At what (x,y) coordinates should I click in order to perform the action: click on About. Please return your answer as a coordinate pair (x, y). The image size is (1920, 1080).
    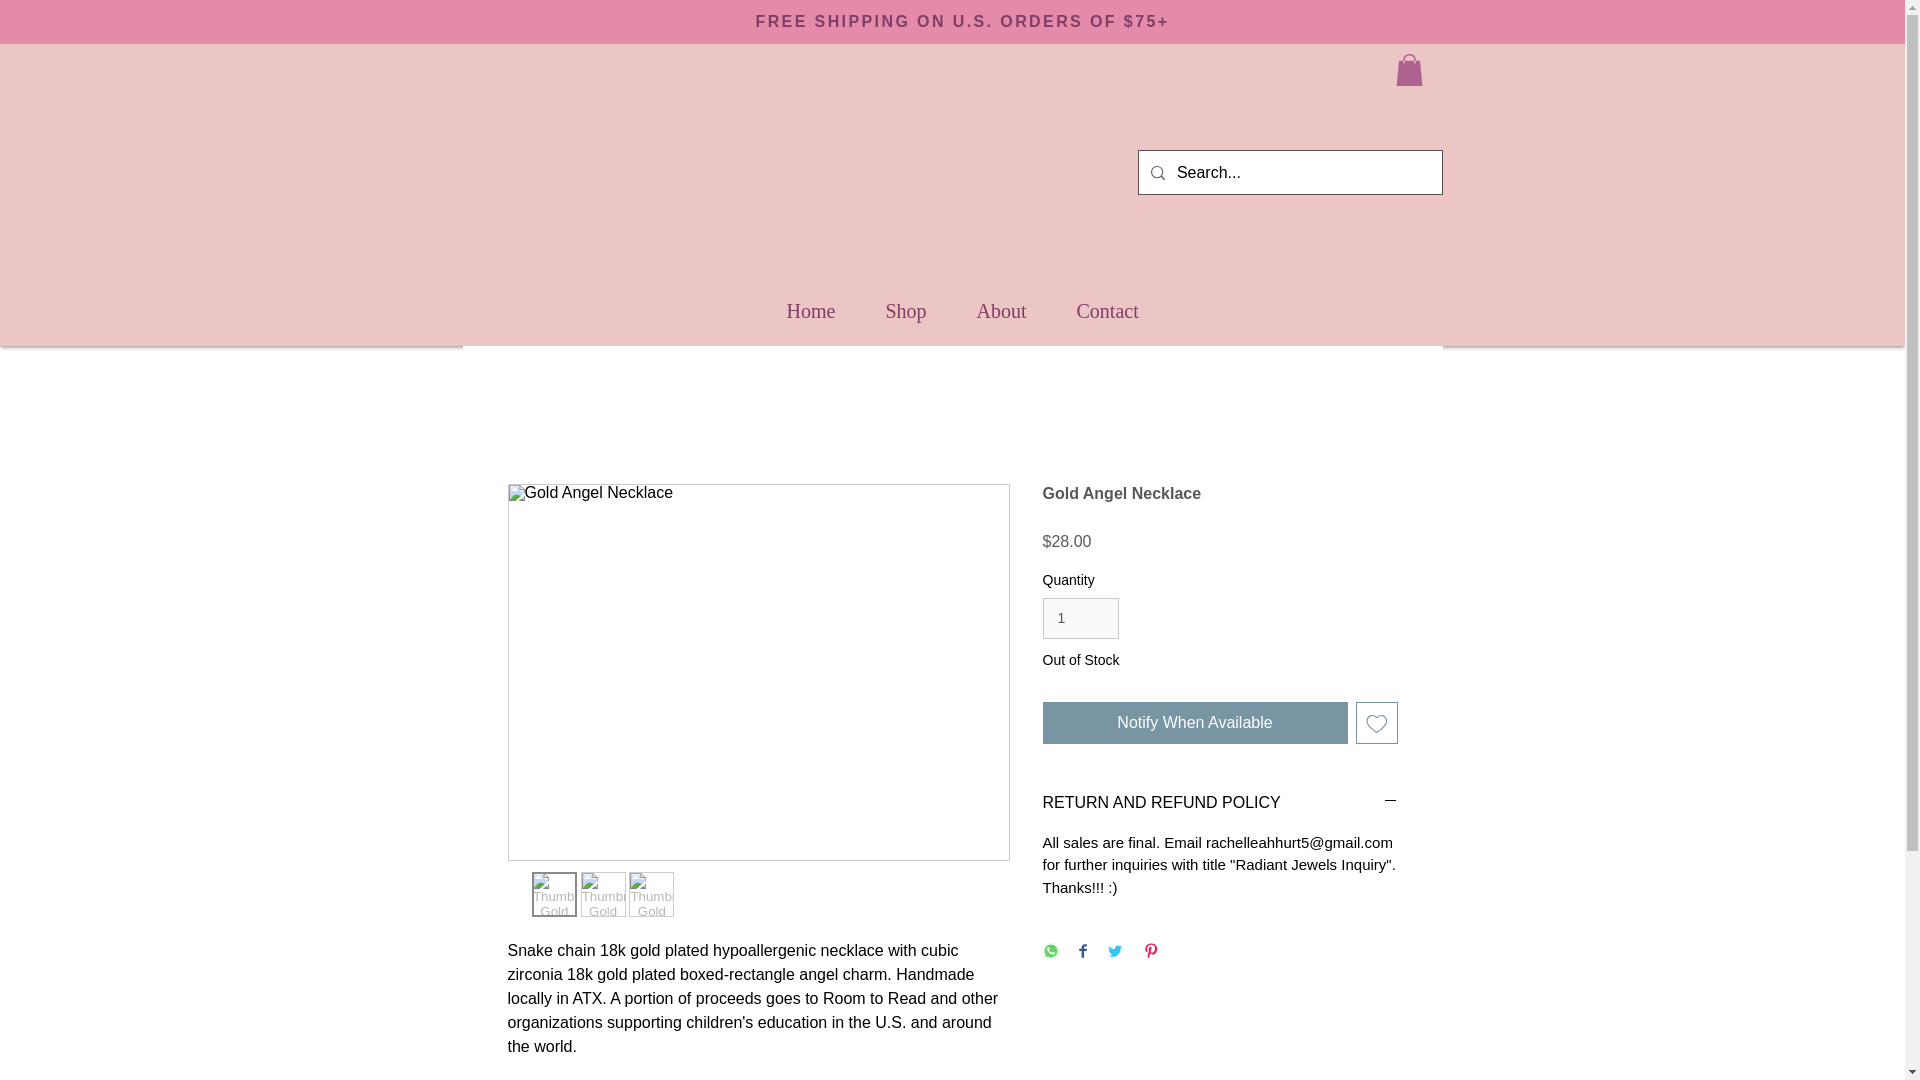
    Looking at the image, I should click on (1002, 311).